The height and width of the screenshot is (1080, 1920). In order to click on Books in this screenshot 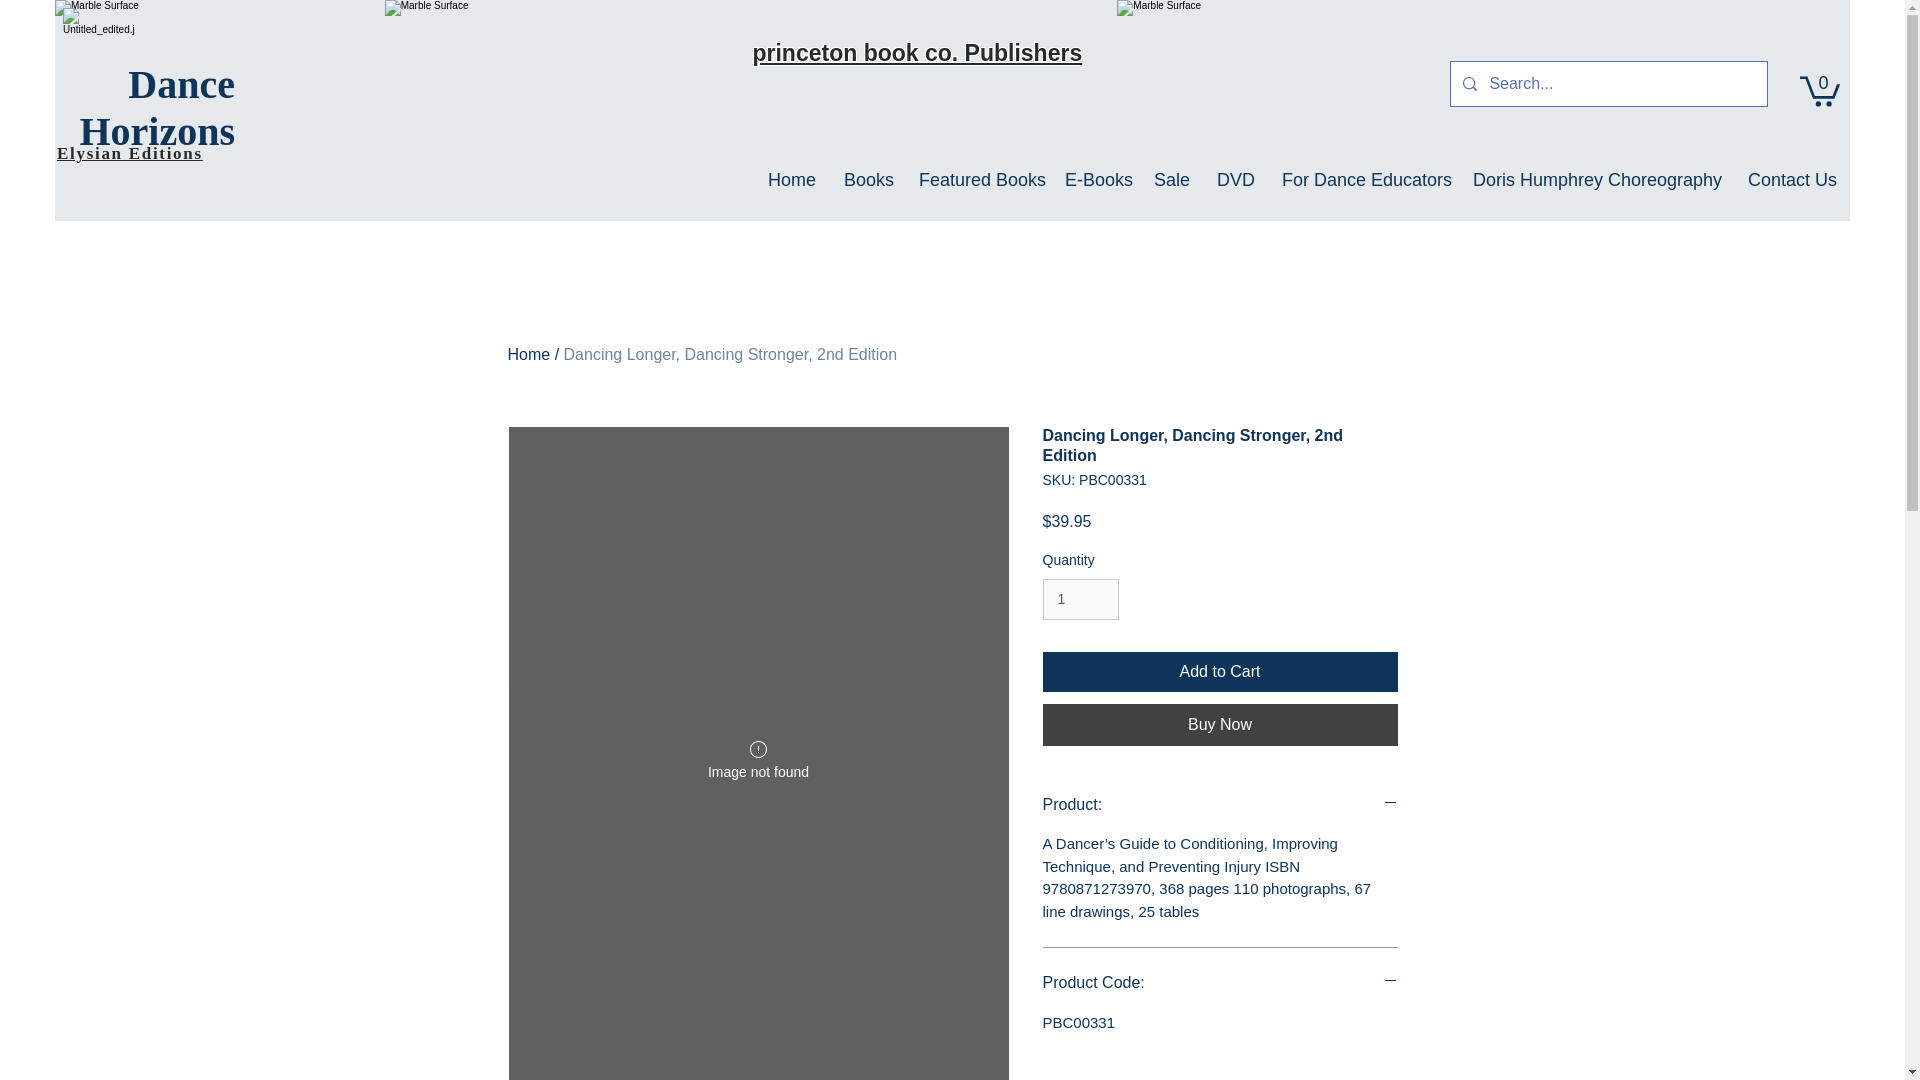, I will do `click(866, 180)`.